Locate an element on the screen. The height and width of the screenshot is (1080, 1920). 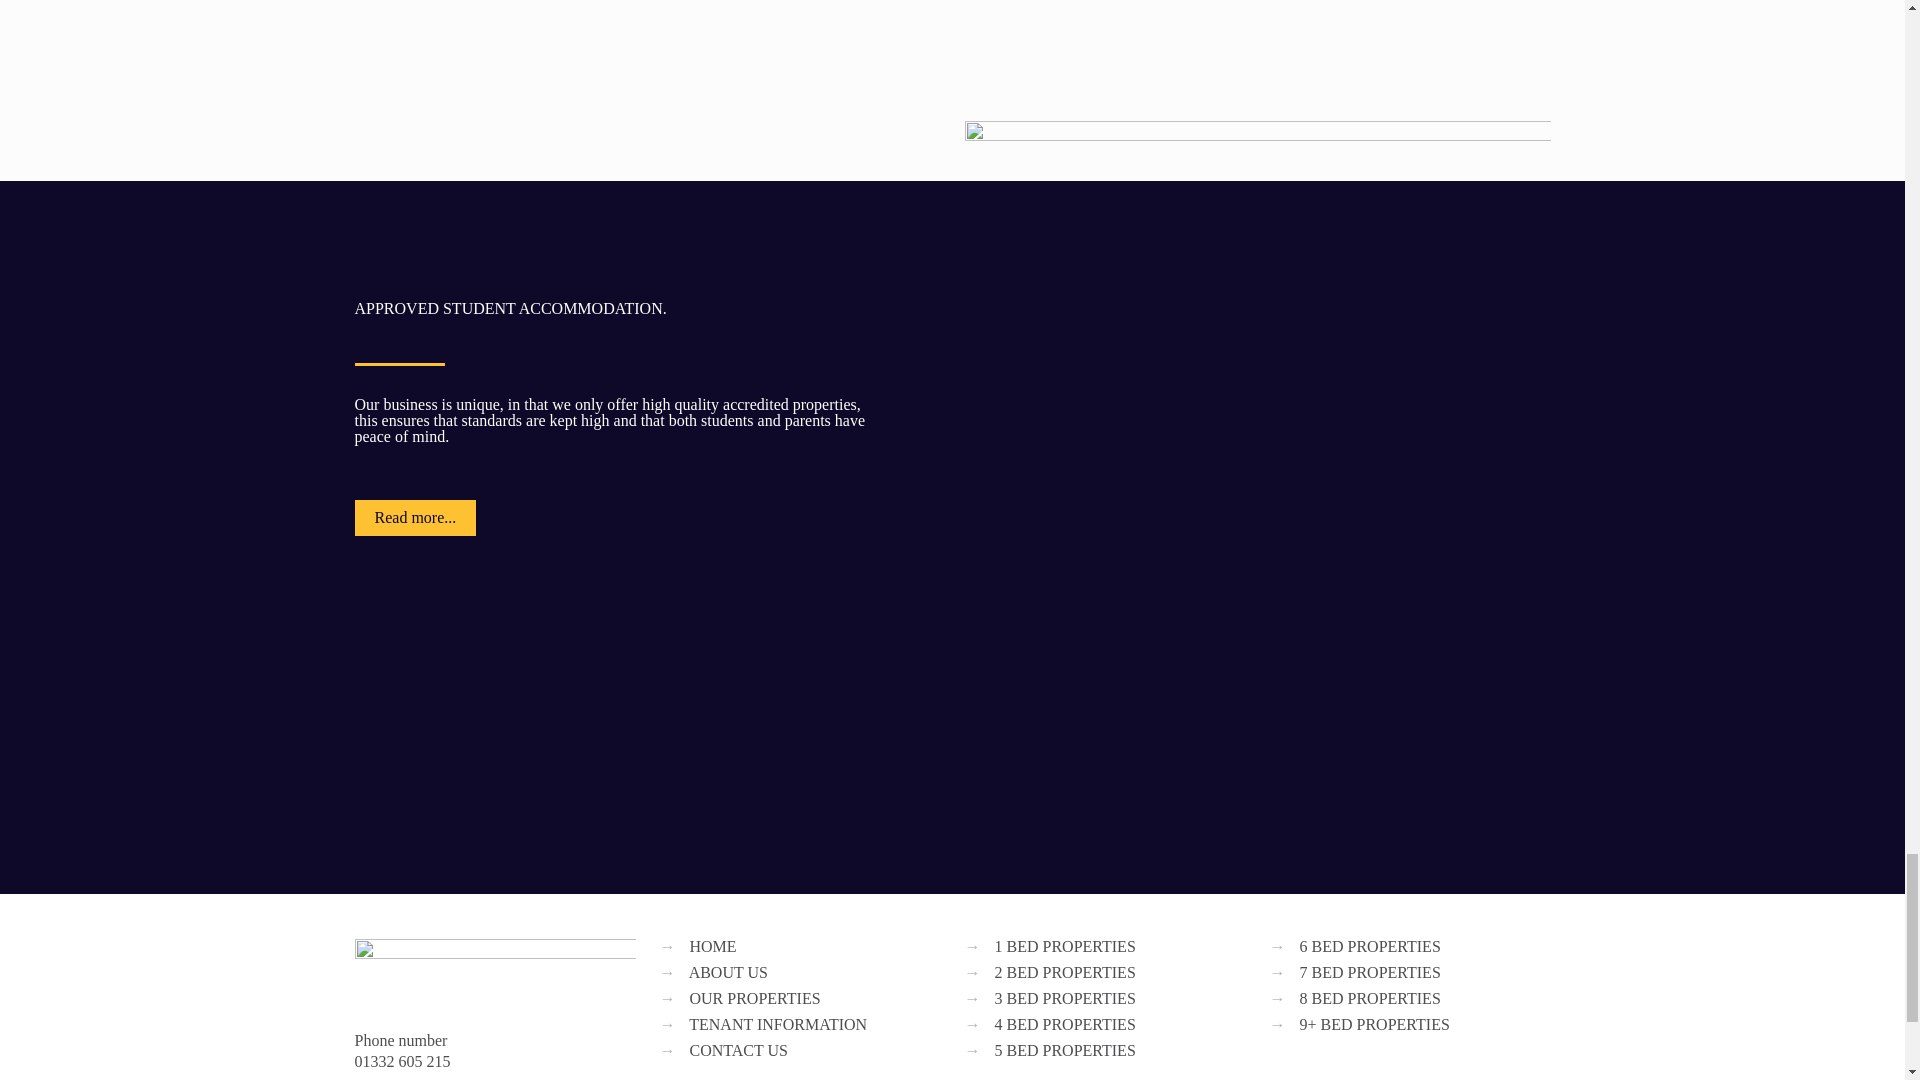
TENANT INFORMATION is located at coordinates (778, 1024).